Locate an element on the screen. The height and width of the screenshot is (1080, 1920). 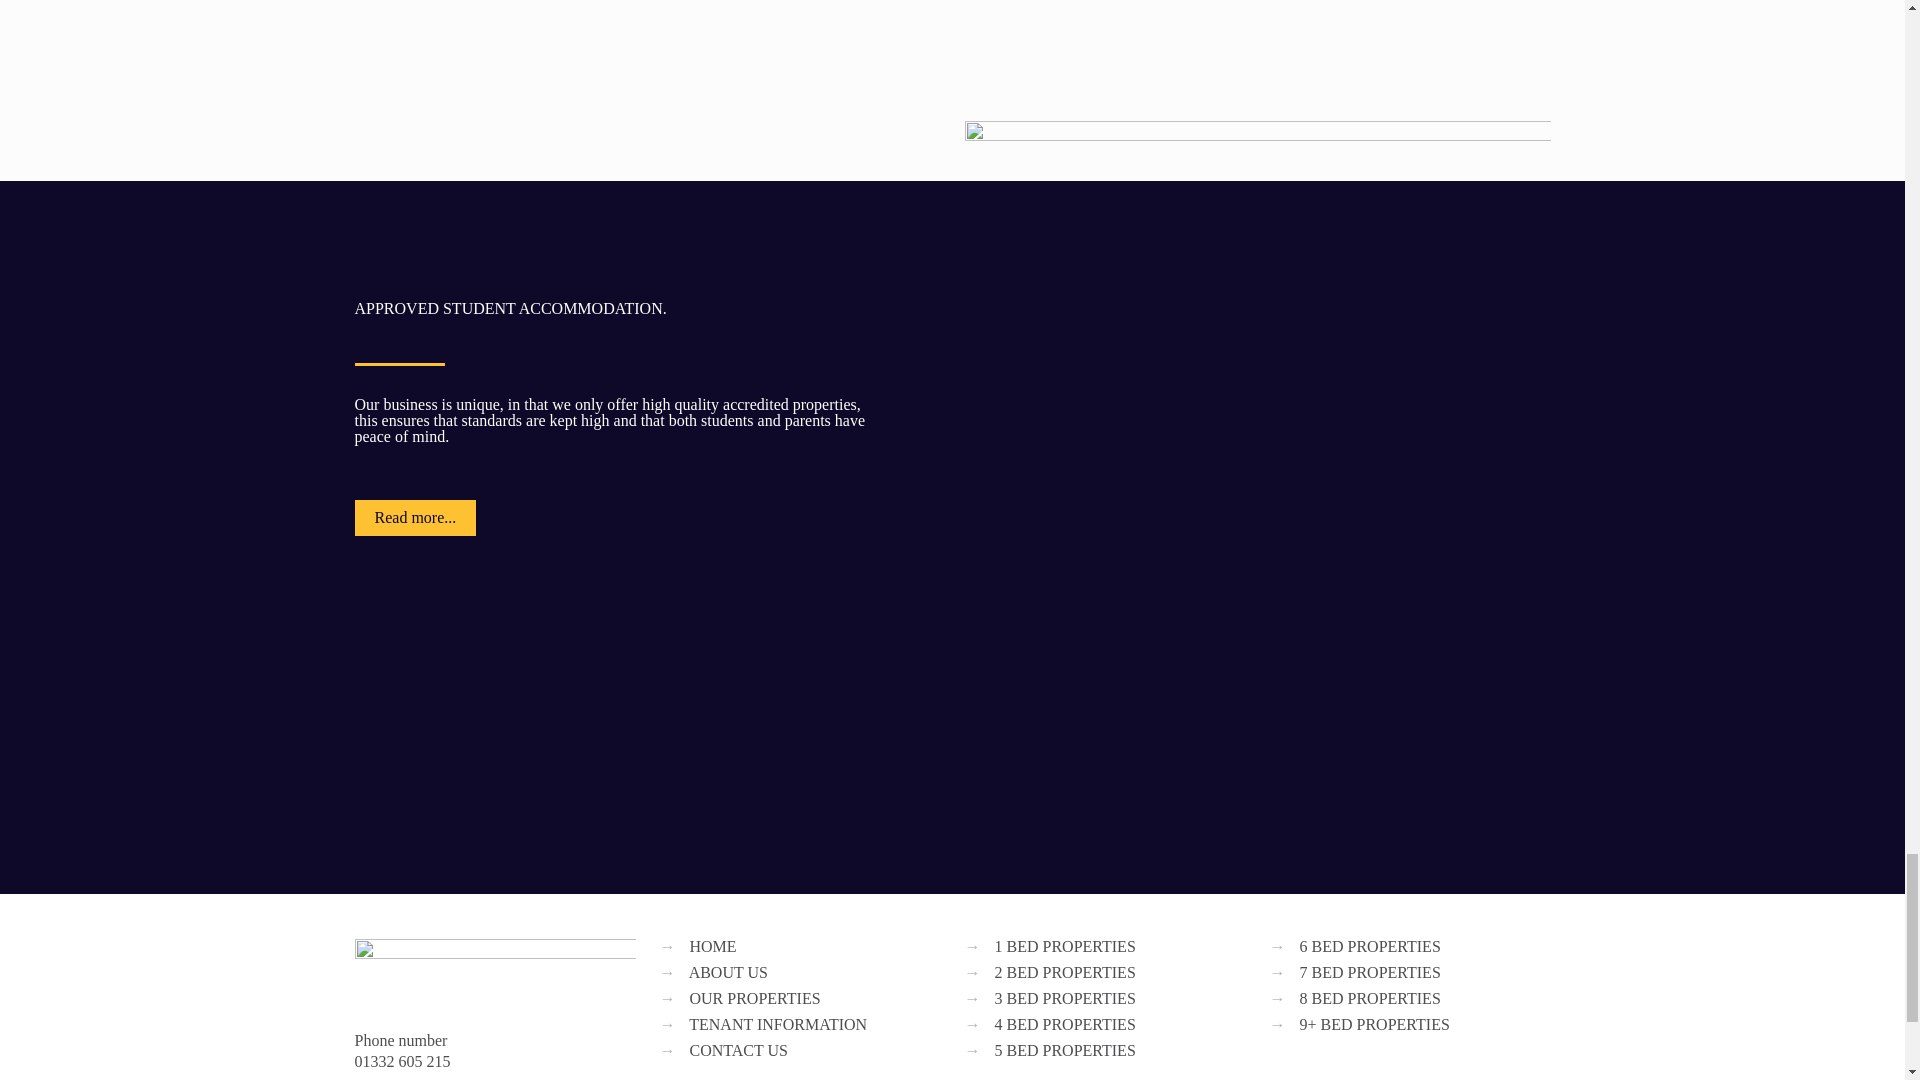
TENANT INFORMATION is located at coordinates (778, 1024).